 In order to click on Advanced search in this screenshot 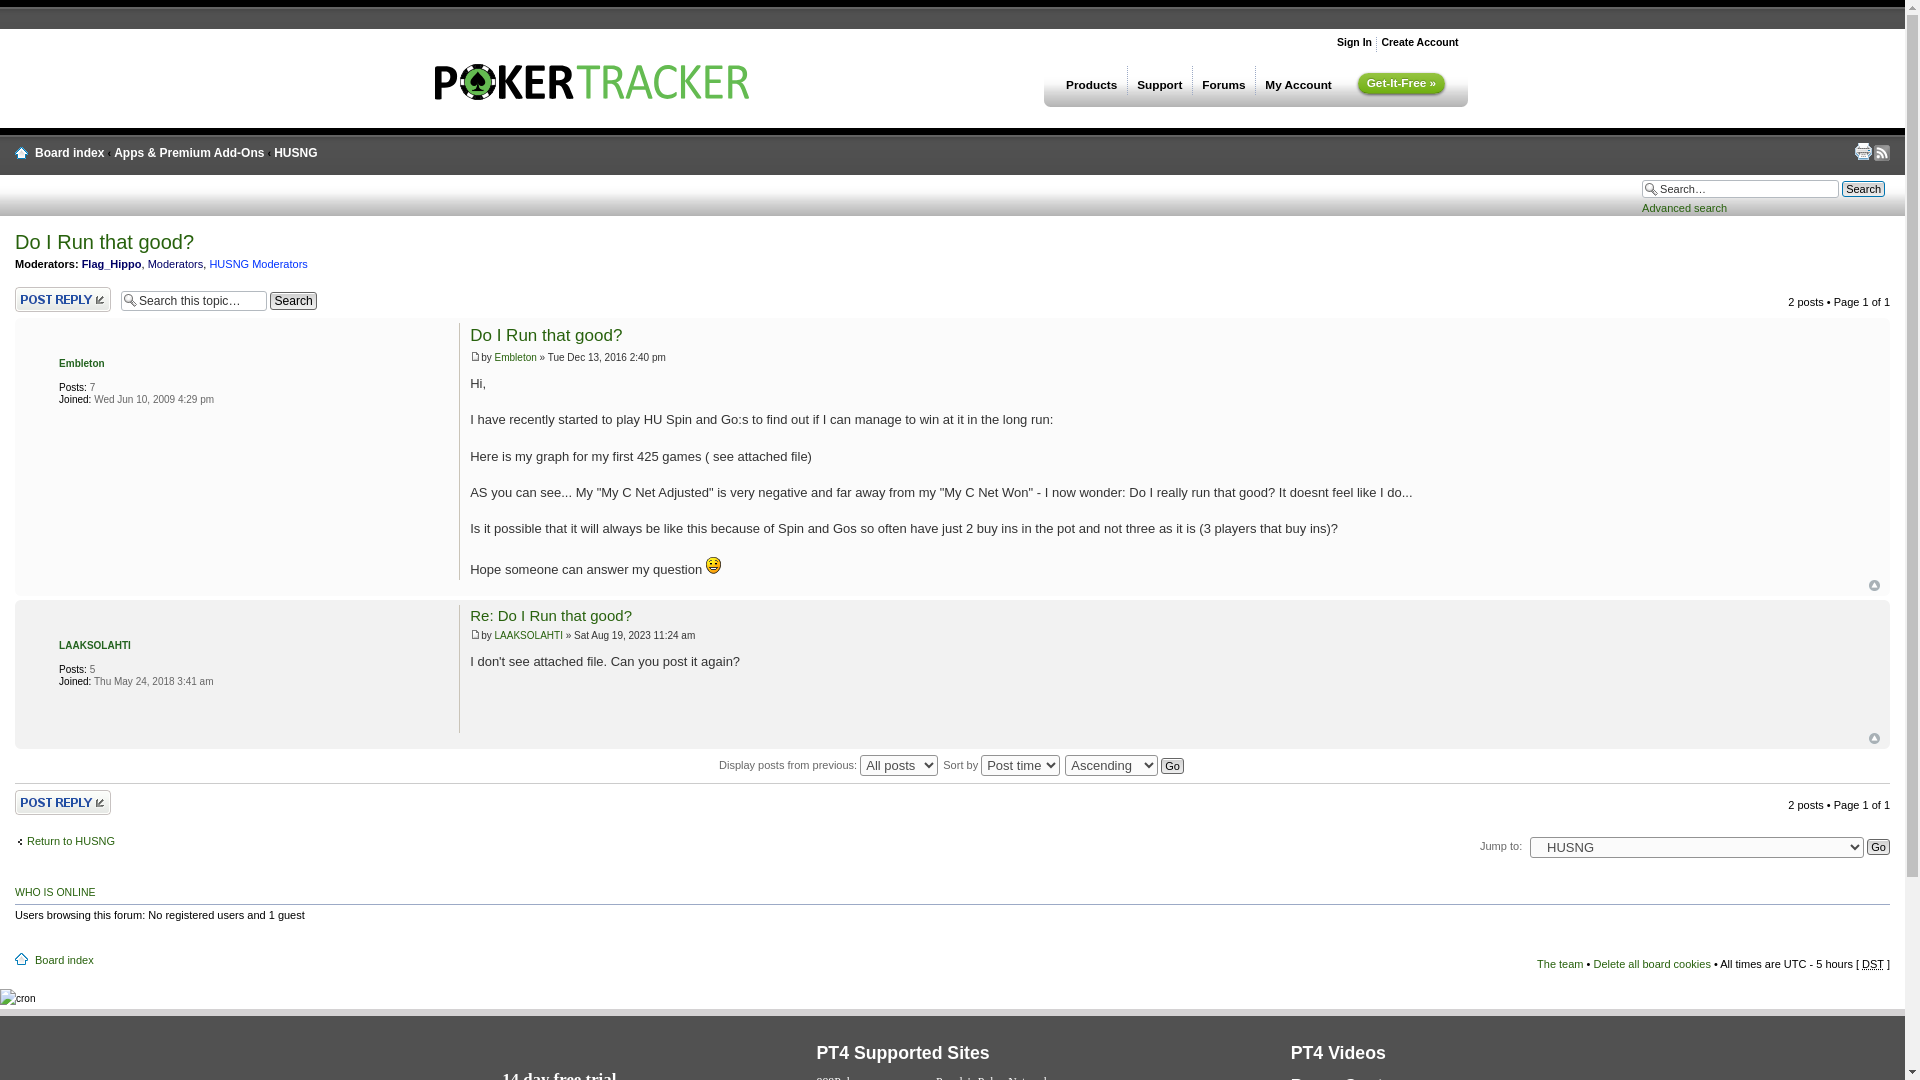, I will do `click(1684, 207)`.